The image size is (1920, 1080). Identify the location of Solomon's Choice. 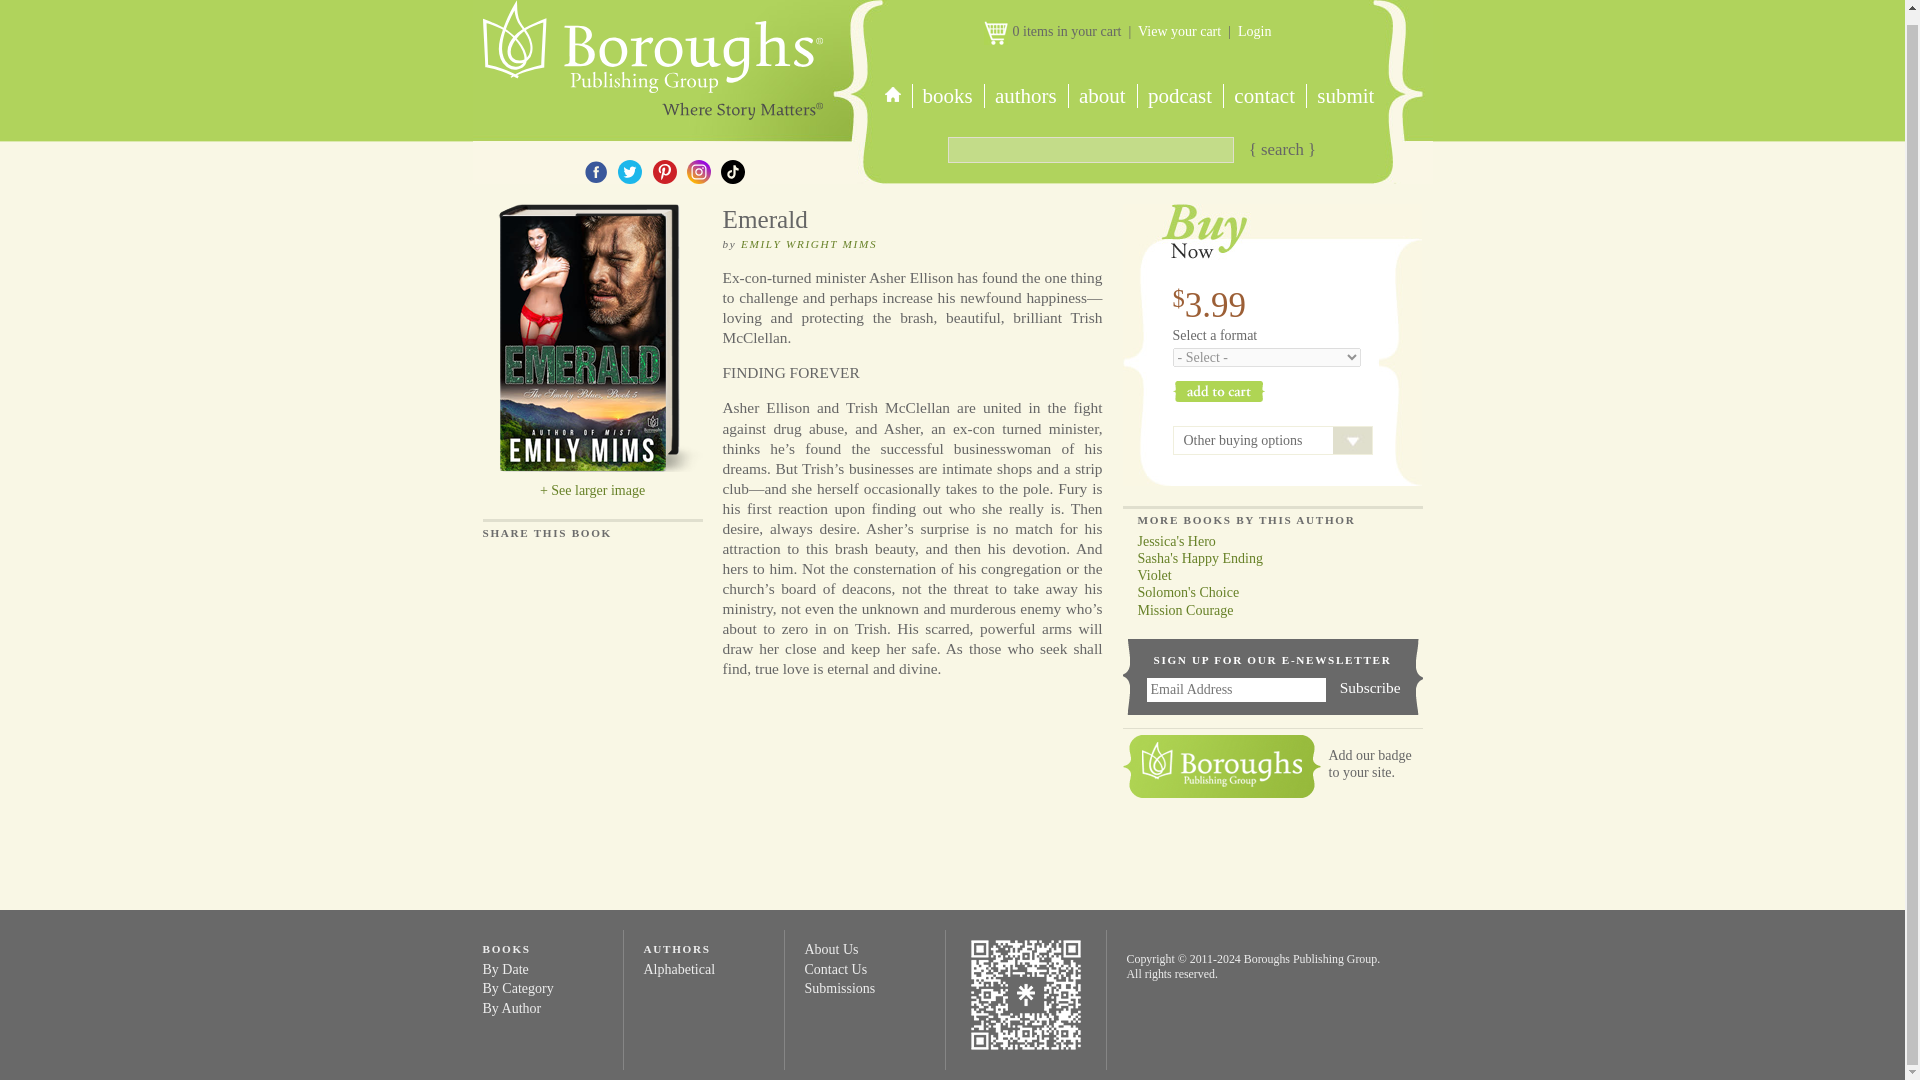
(1180, 592).